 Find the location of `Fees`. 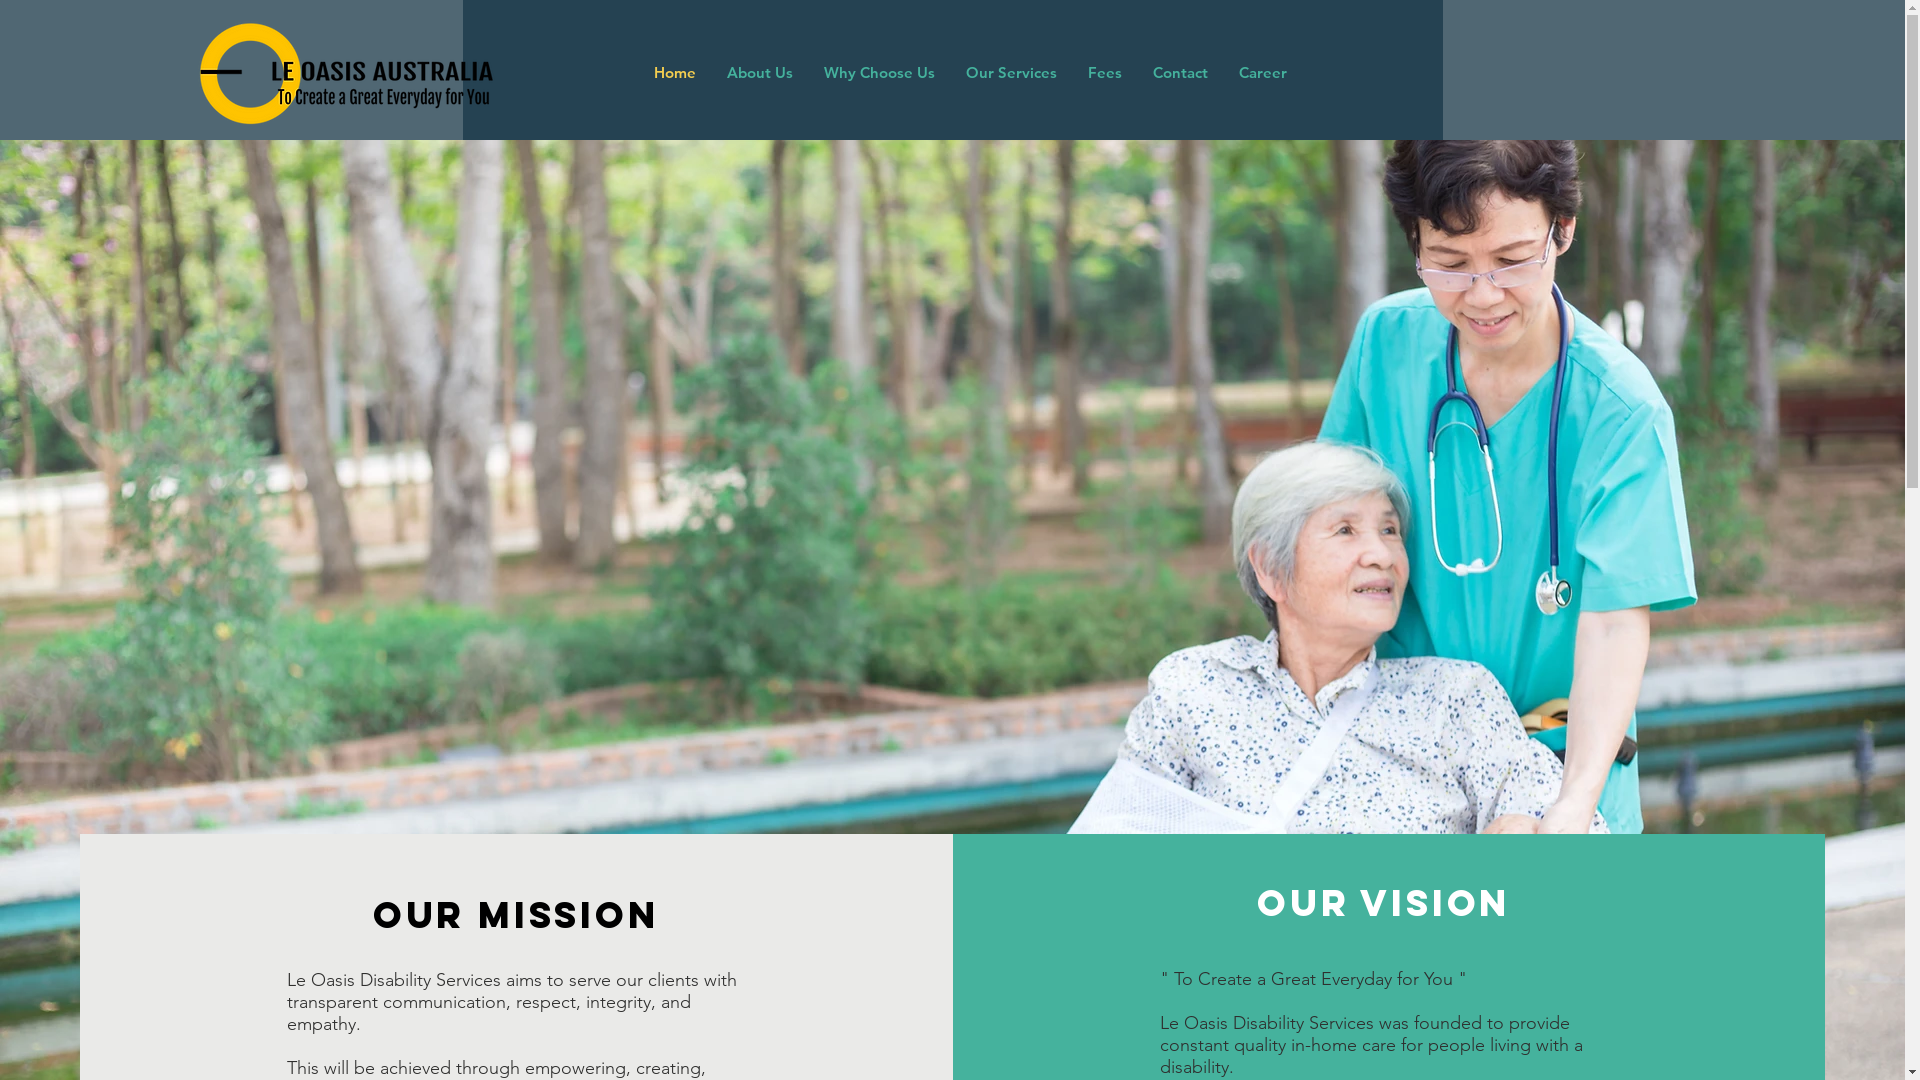

Fees is located at coordinates (1104, 73).